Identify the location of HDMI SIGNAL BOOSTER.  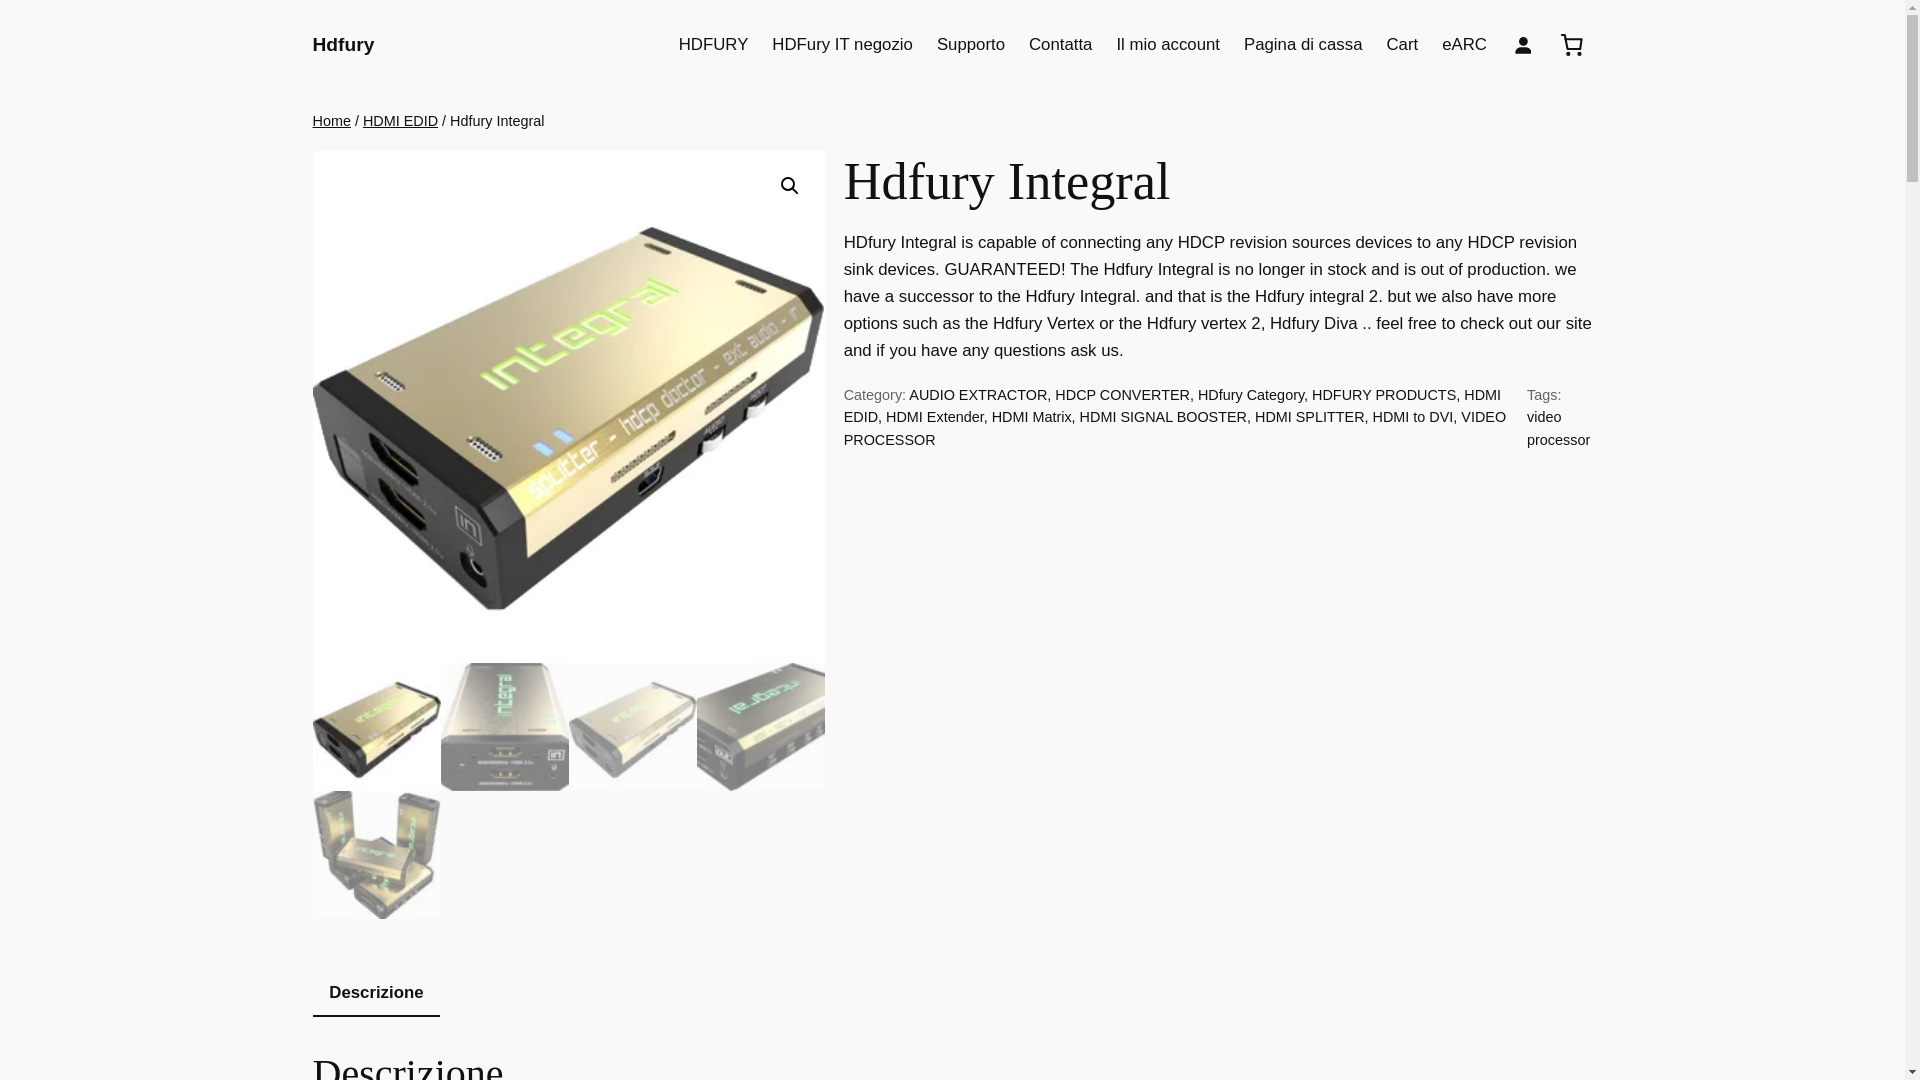
(1162, 417).